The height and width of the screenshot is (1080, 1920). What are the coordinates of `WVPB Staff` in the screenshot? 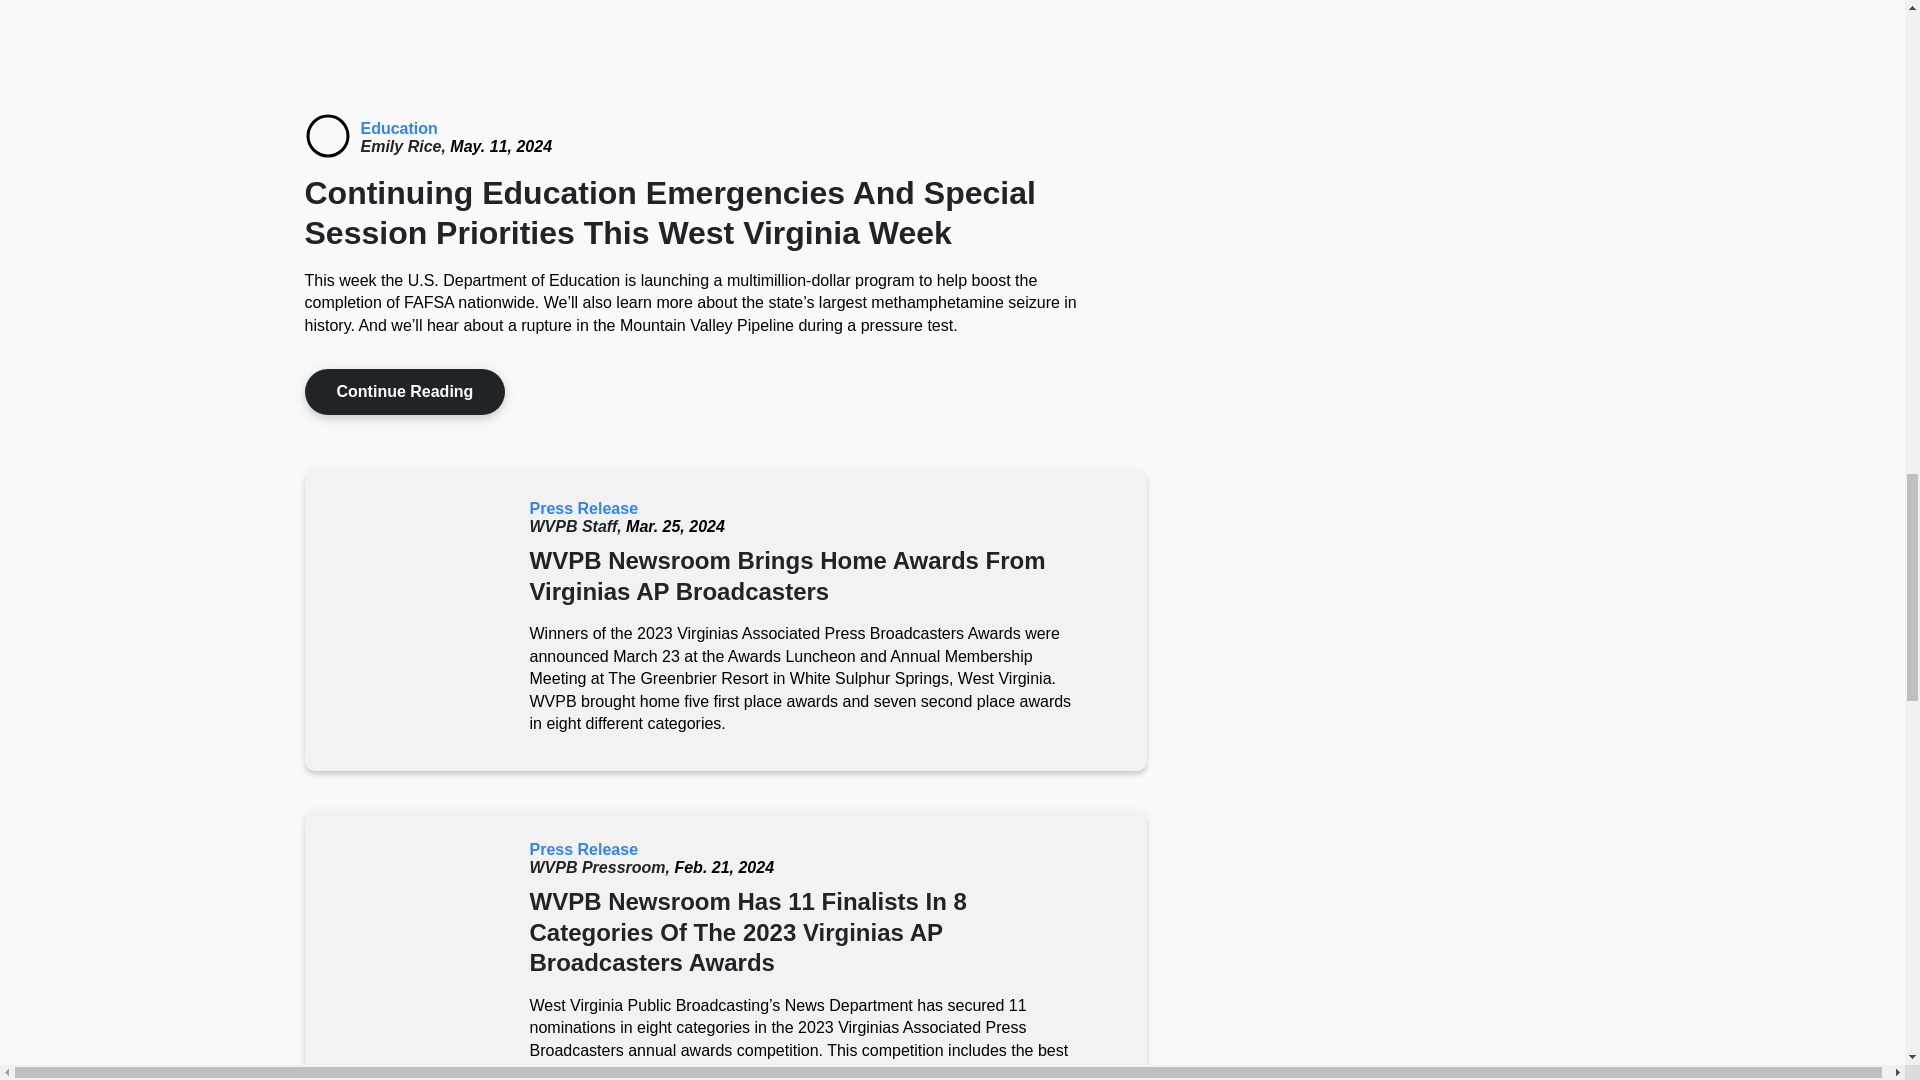 It's located at (578, 526).